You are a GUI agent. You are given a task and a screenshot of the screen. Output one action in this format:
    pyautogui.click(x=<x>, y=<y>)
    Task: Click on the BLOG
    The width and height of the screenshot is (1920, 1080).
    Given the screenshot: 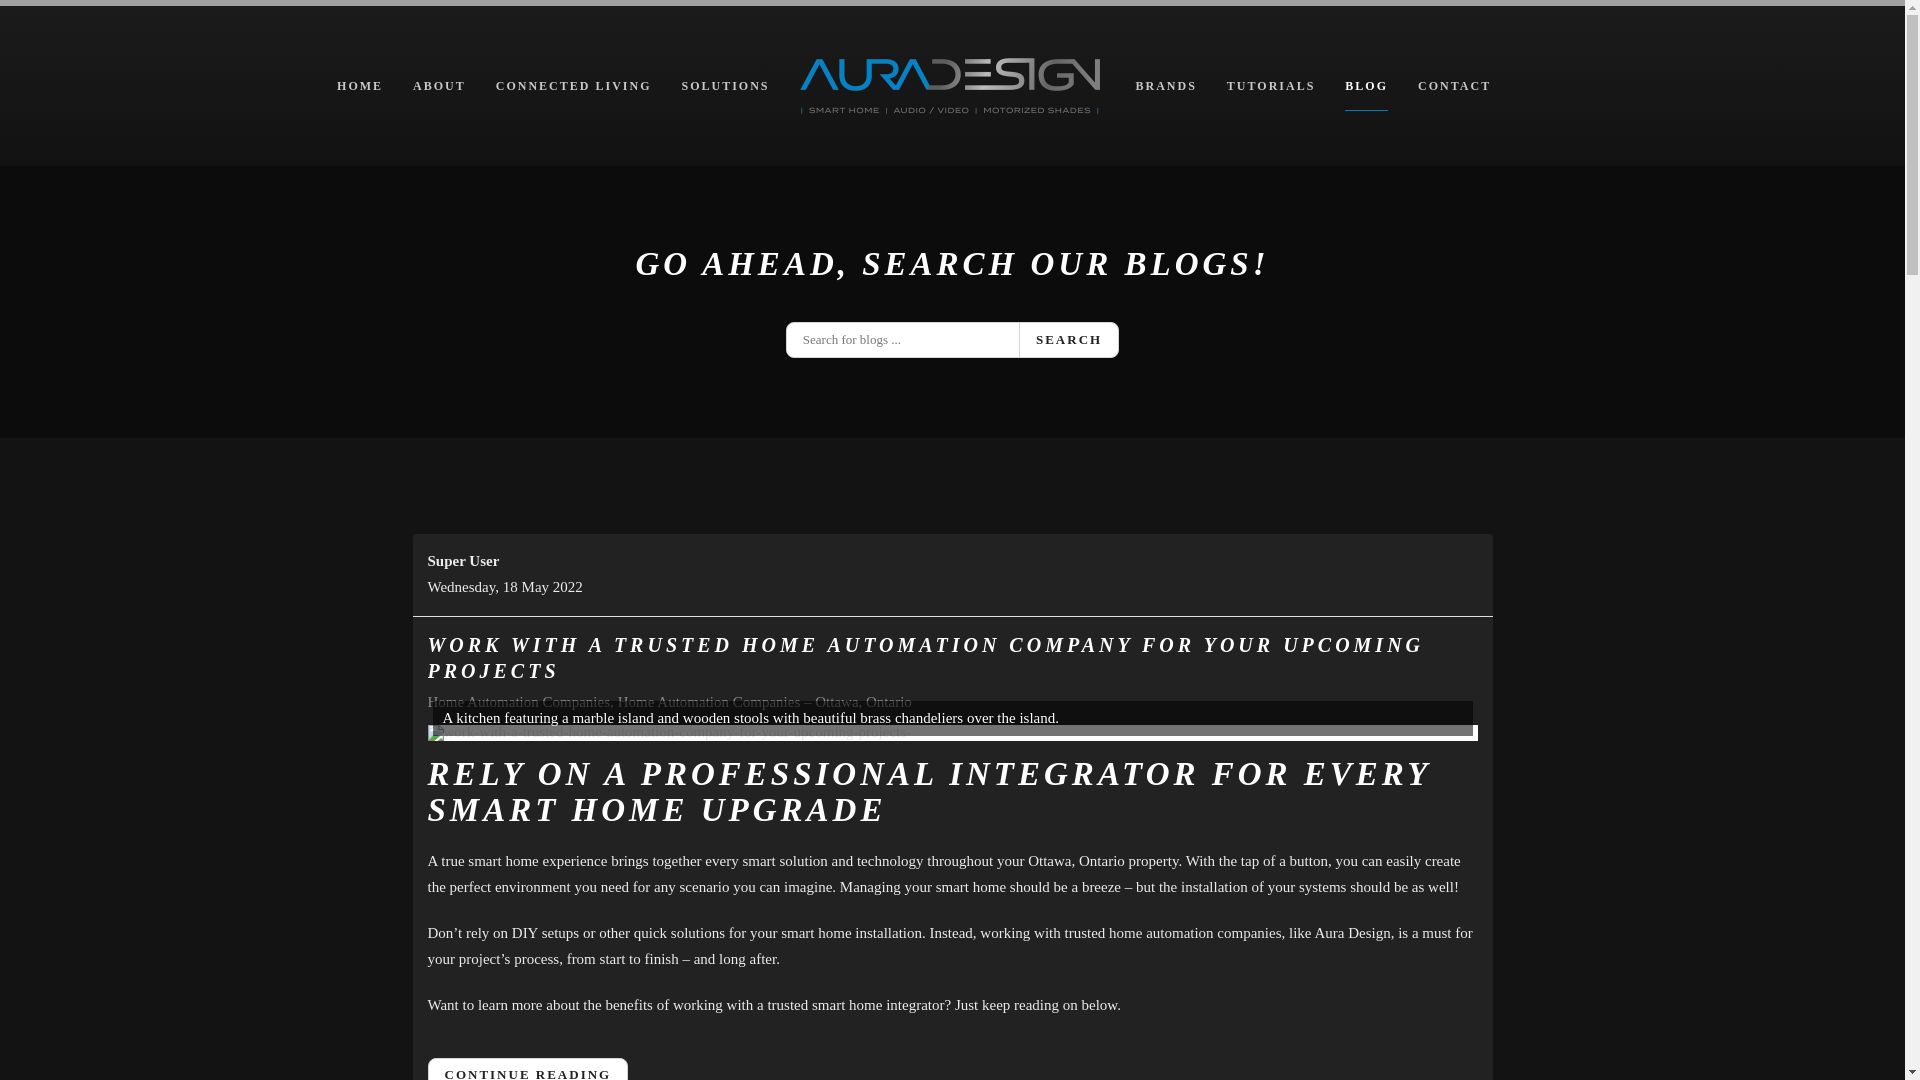 What is the action you would take?
    pyautogui.click(x=1366, y=86)
    